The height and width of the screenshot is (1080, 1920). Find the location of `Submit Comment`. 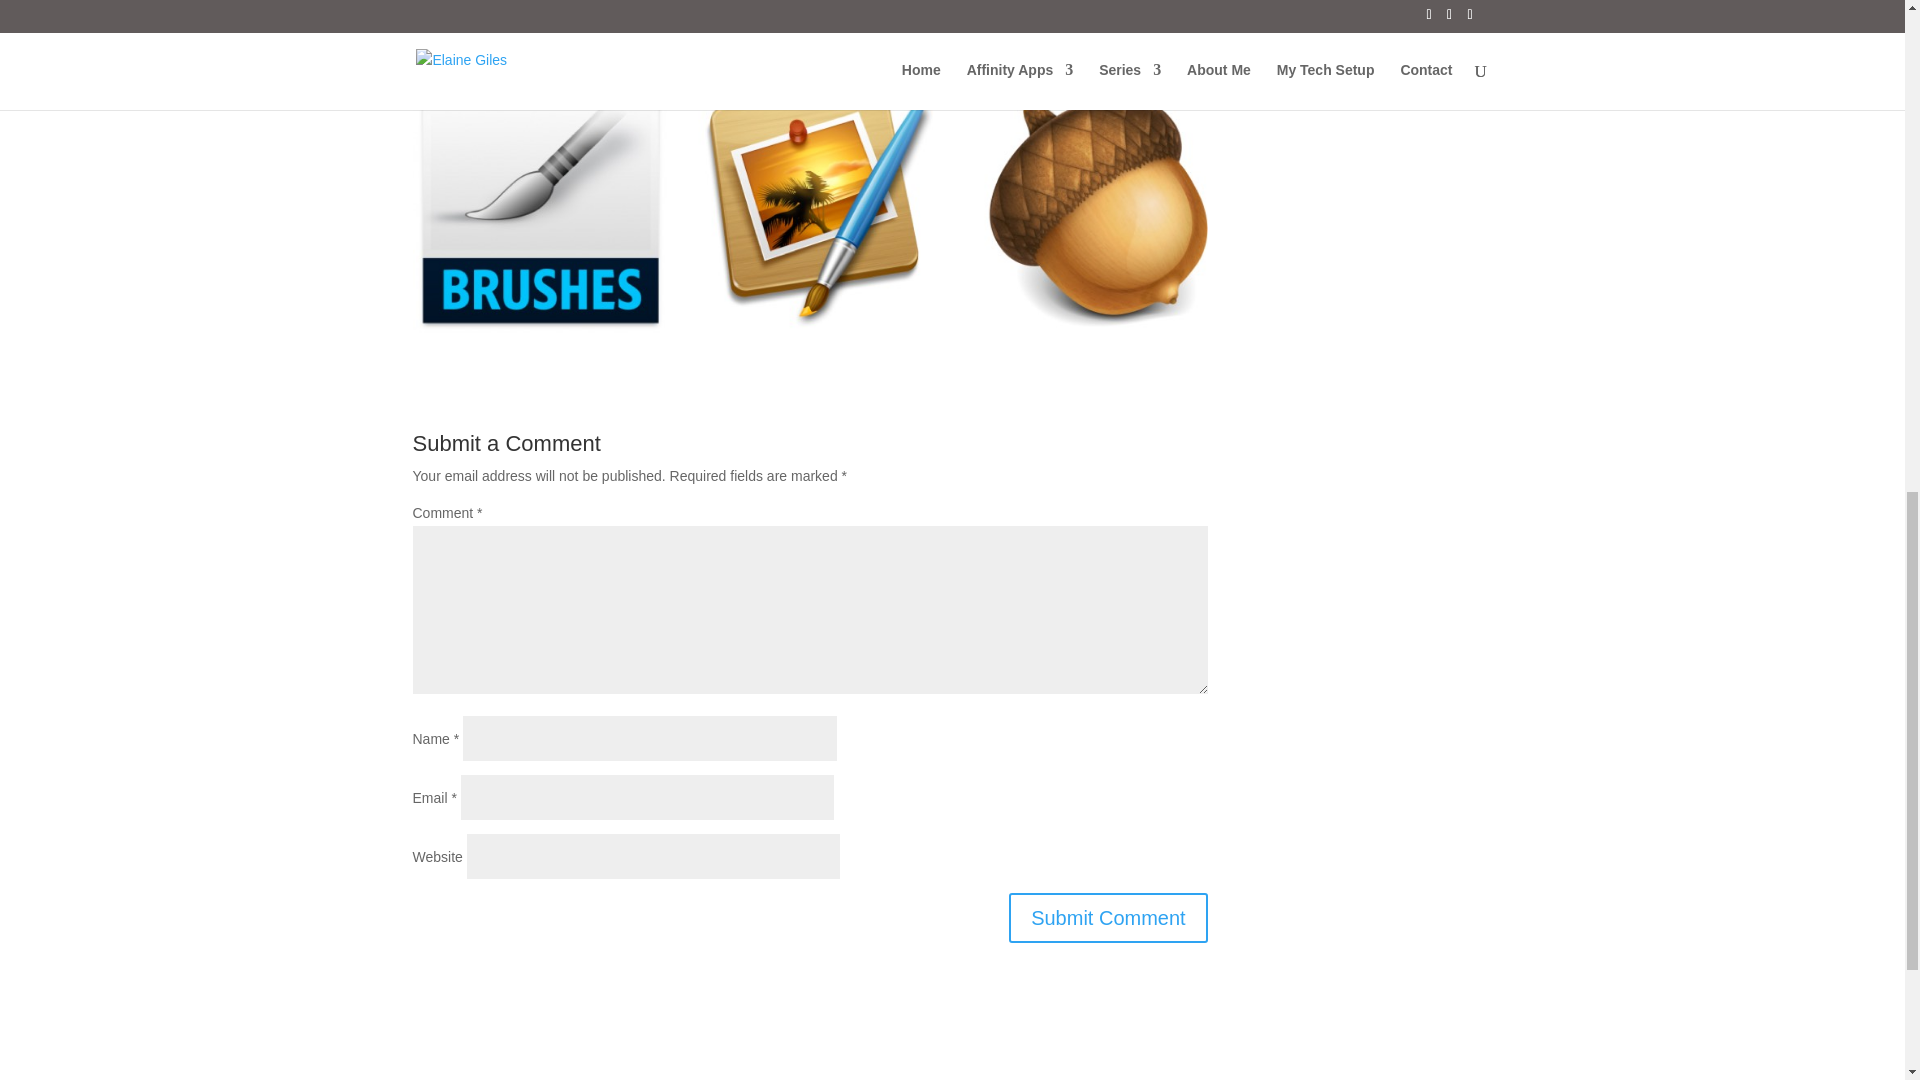

Submit Comment is located at coordinates (1108, 918).